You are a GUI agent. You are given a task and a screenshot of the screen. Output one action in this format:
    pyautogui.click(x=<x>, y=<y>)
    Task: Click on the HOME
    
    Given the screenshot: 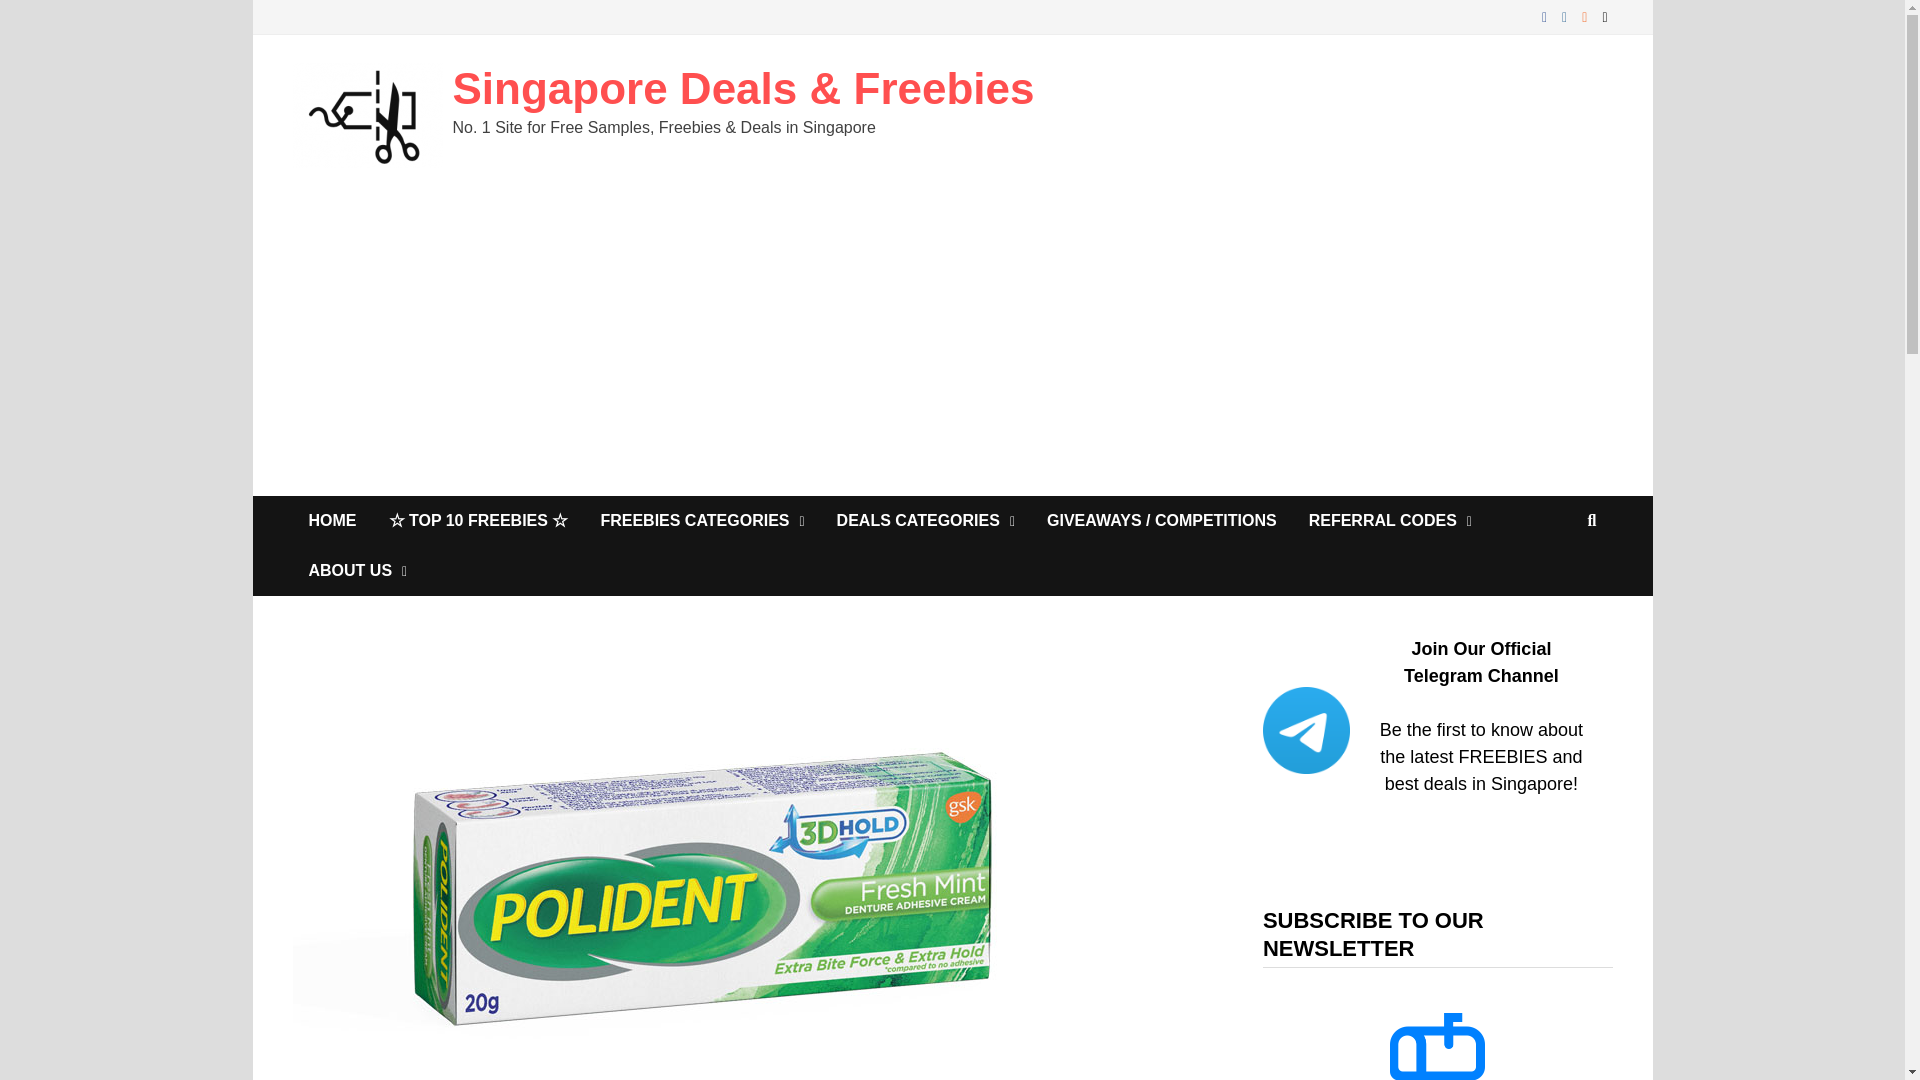 What is the action you would take?
    pyautogui.click(x=332, y=520)
    